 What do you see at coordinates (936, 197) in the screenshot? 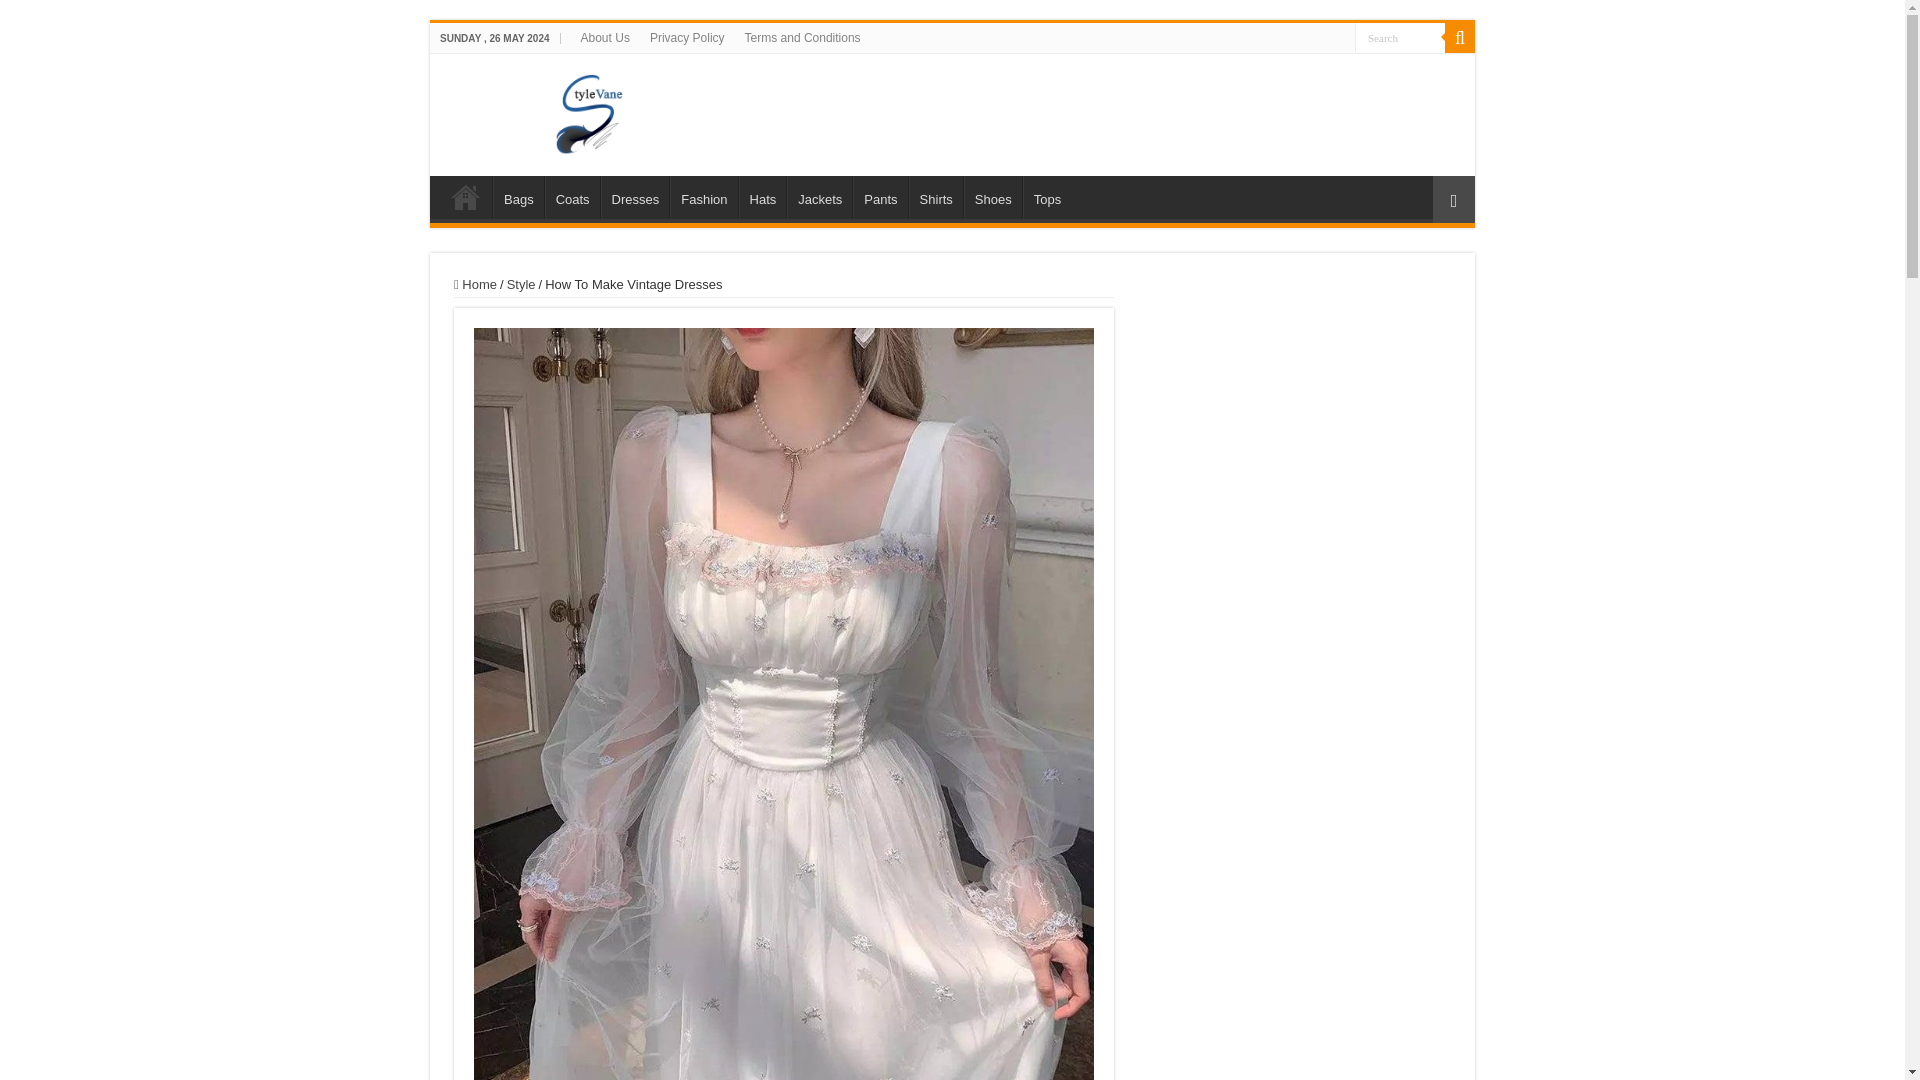
I see `Shirts` at bounding box center [936, 197].